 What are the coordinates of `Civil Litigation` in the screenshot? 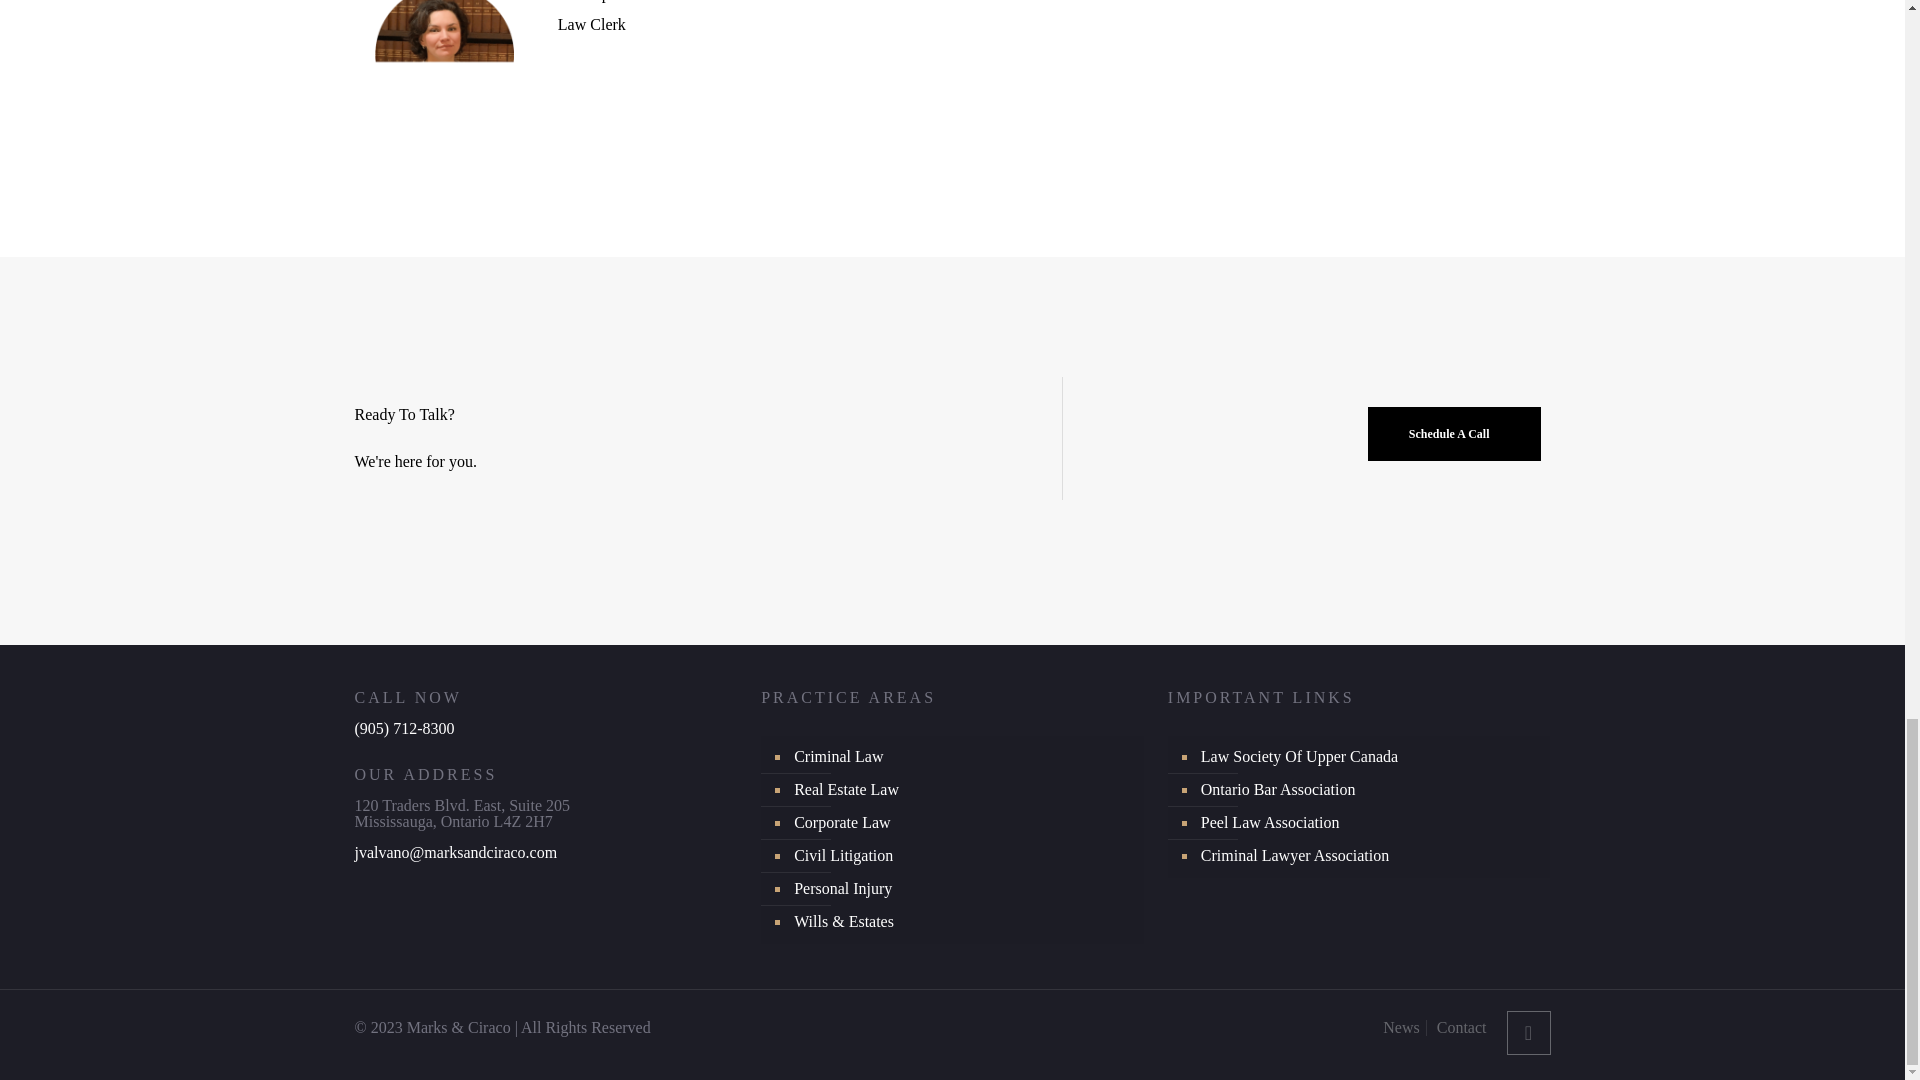 It's located at (962, 856).